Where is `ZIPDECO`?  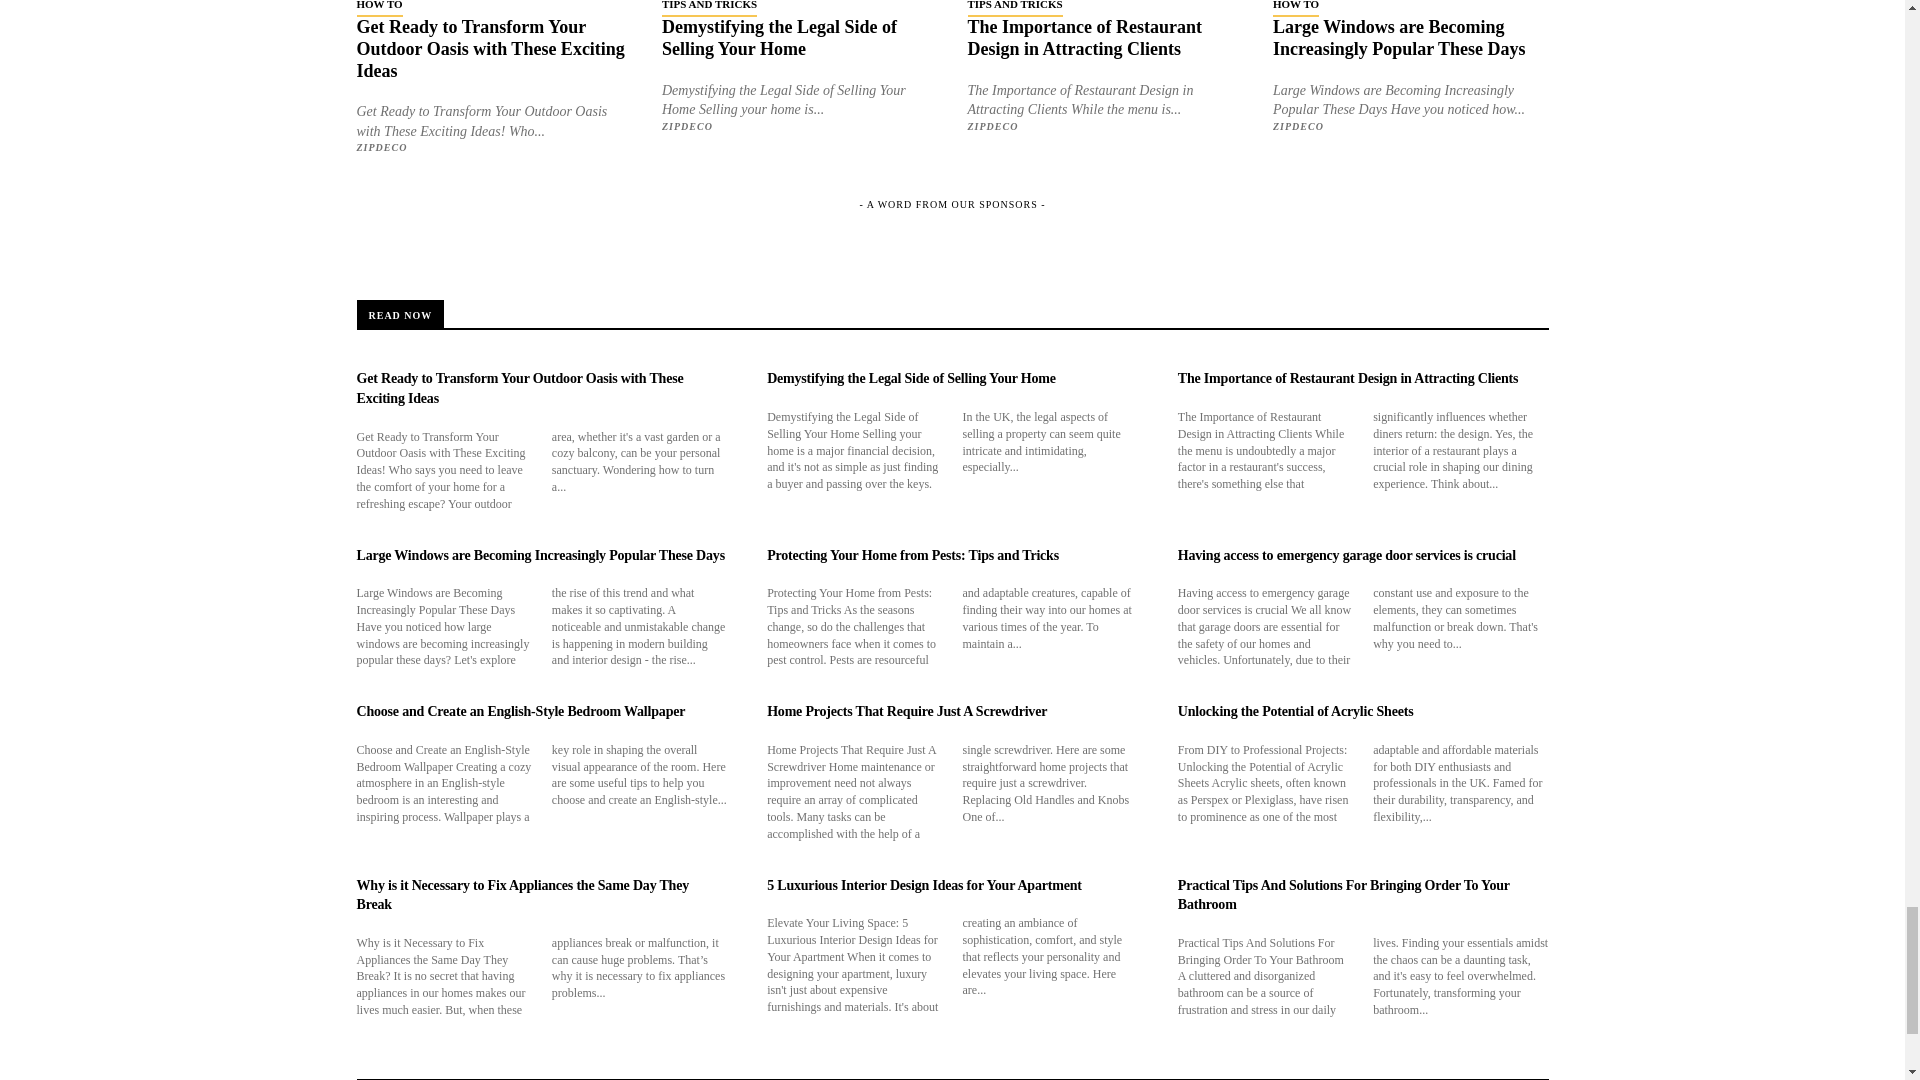 ZIPDECO is located at coordinates (381, 147).